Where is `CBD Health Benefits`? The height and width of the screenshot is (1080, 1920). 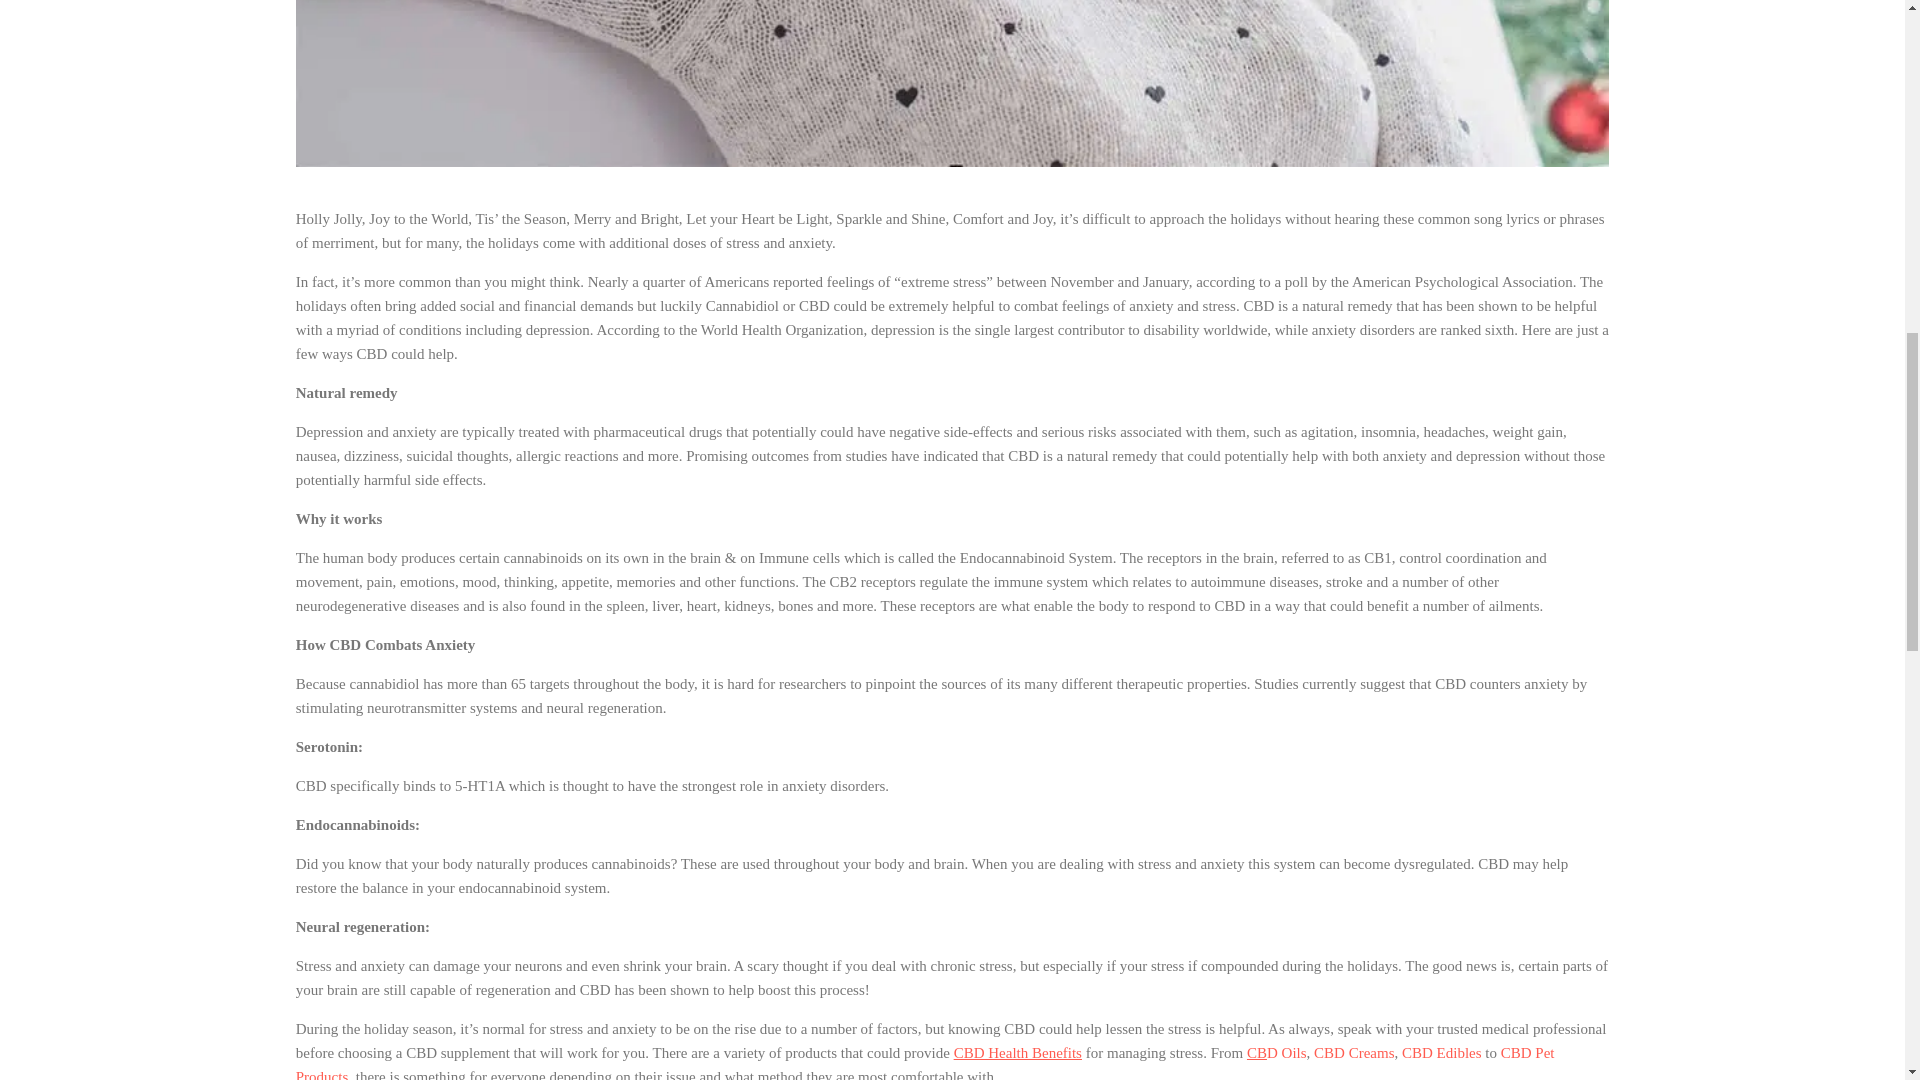
CBD Health Benefits is located at coordinates (1018, 1052).